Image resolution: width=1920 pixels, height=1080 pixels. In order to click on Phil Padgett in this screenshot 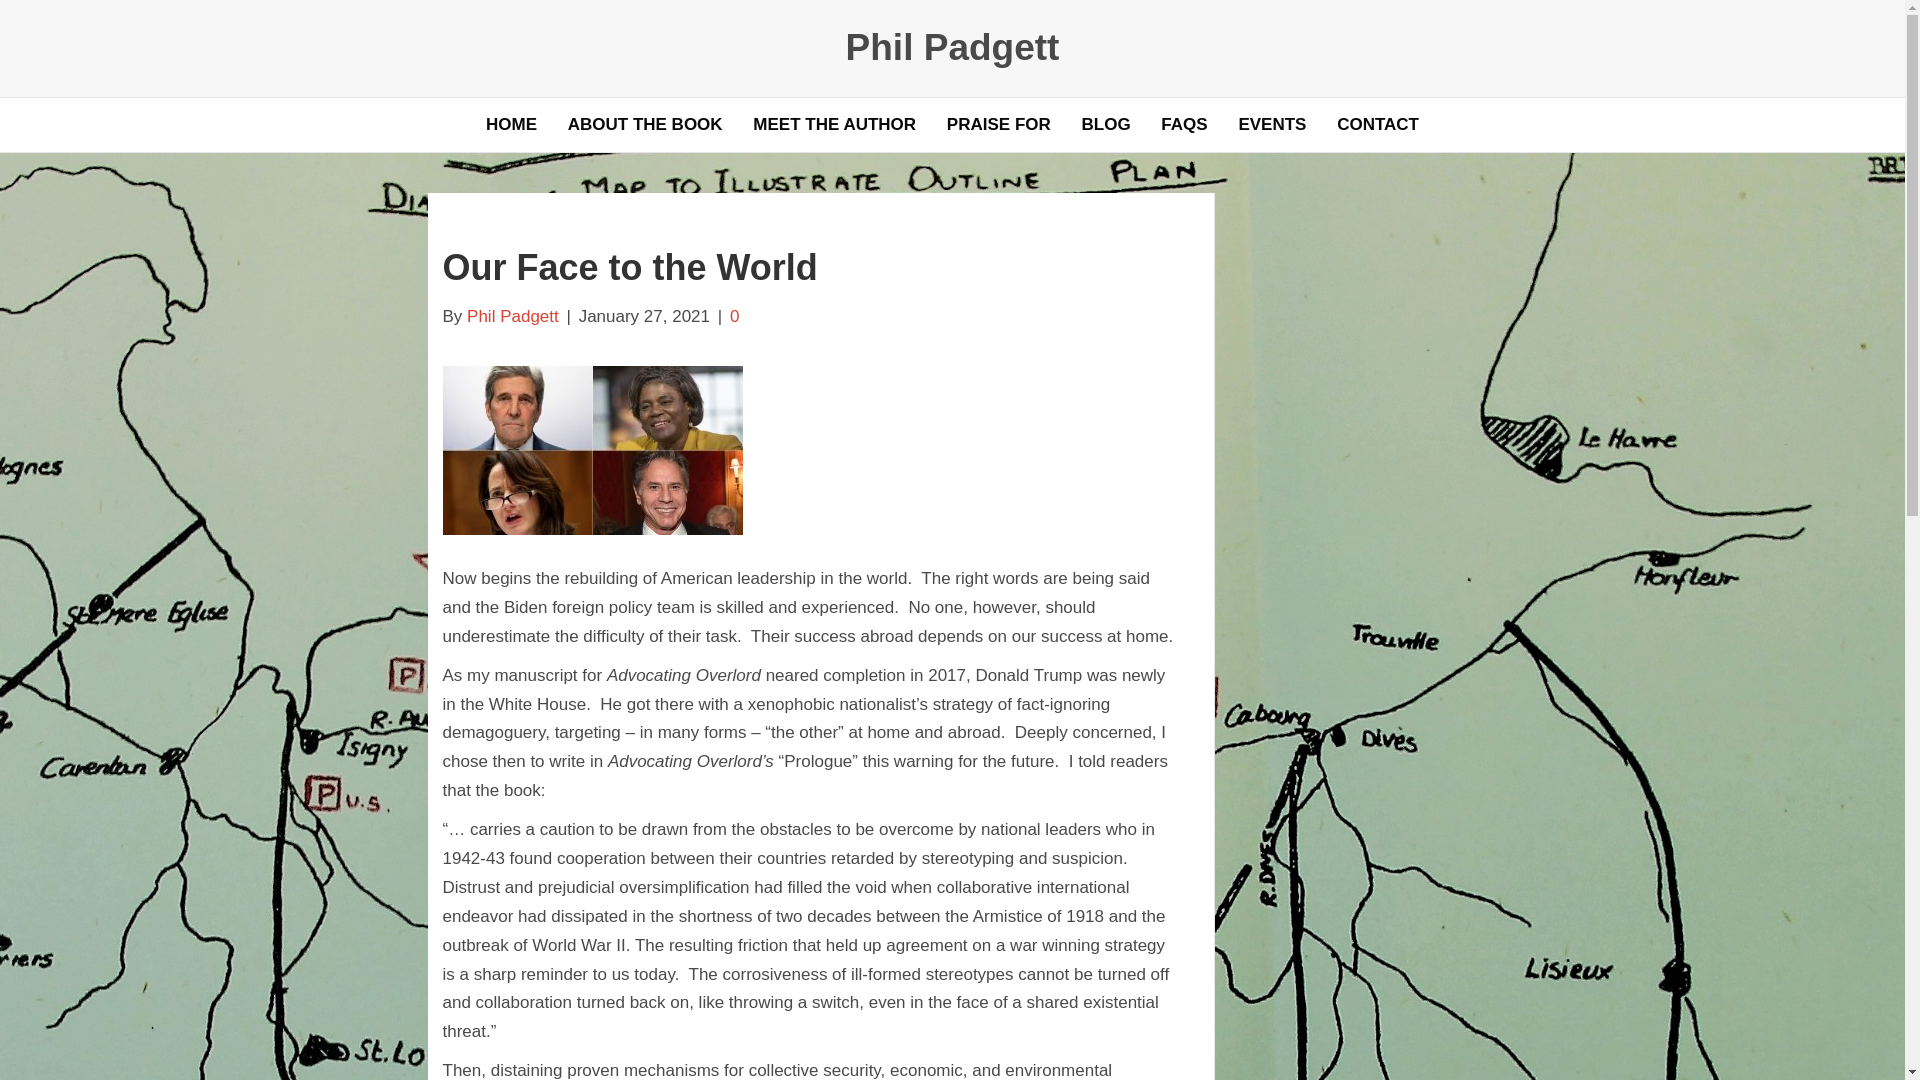, I will do `click(951, 48)`.